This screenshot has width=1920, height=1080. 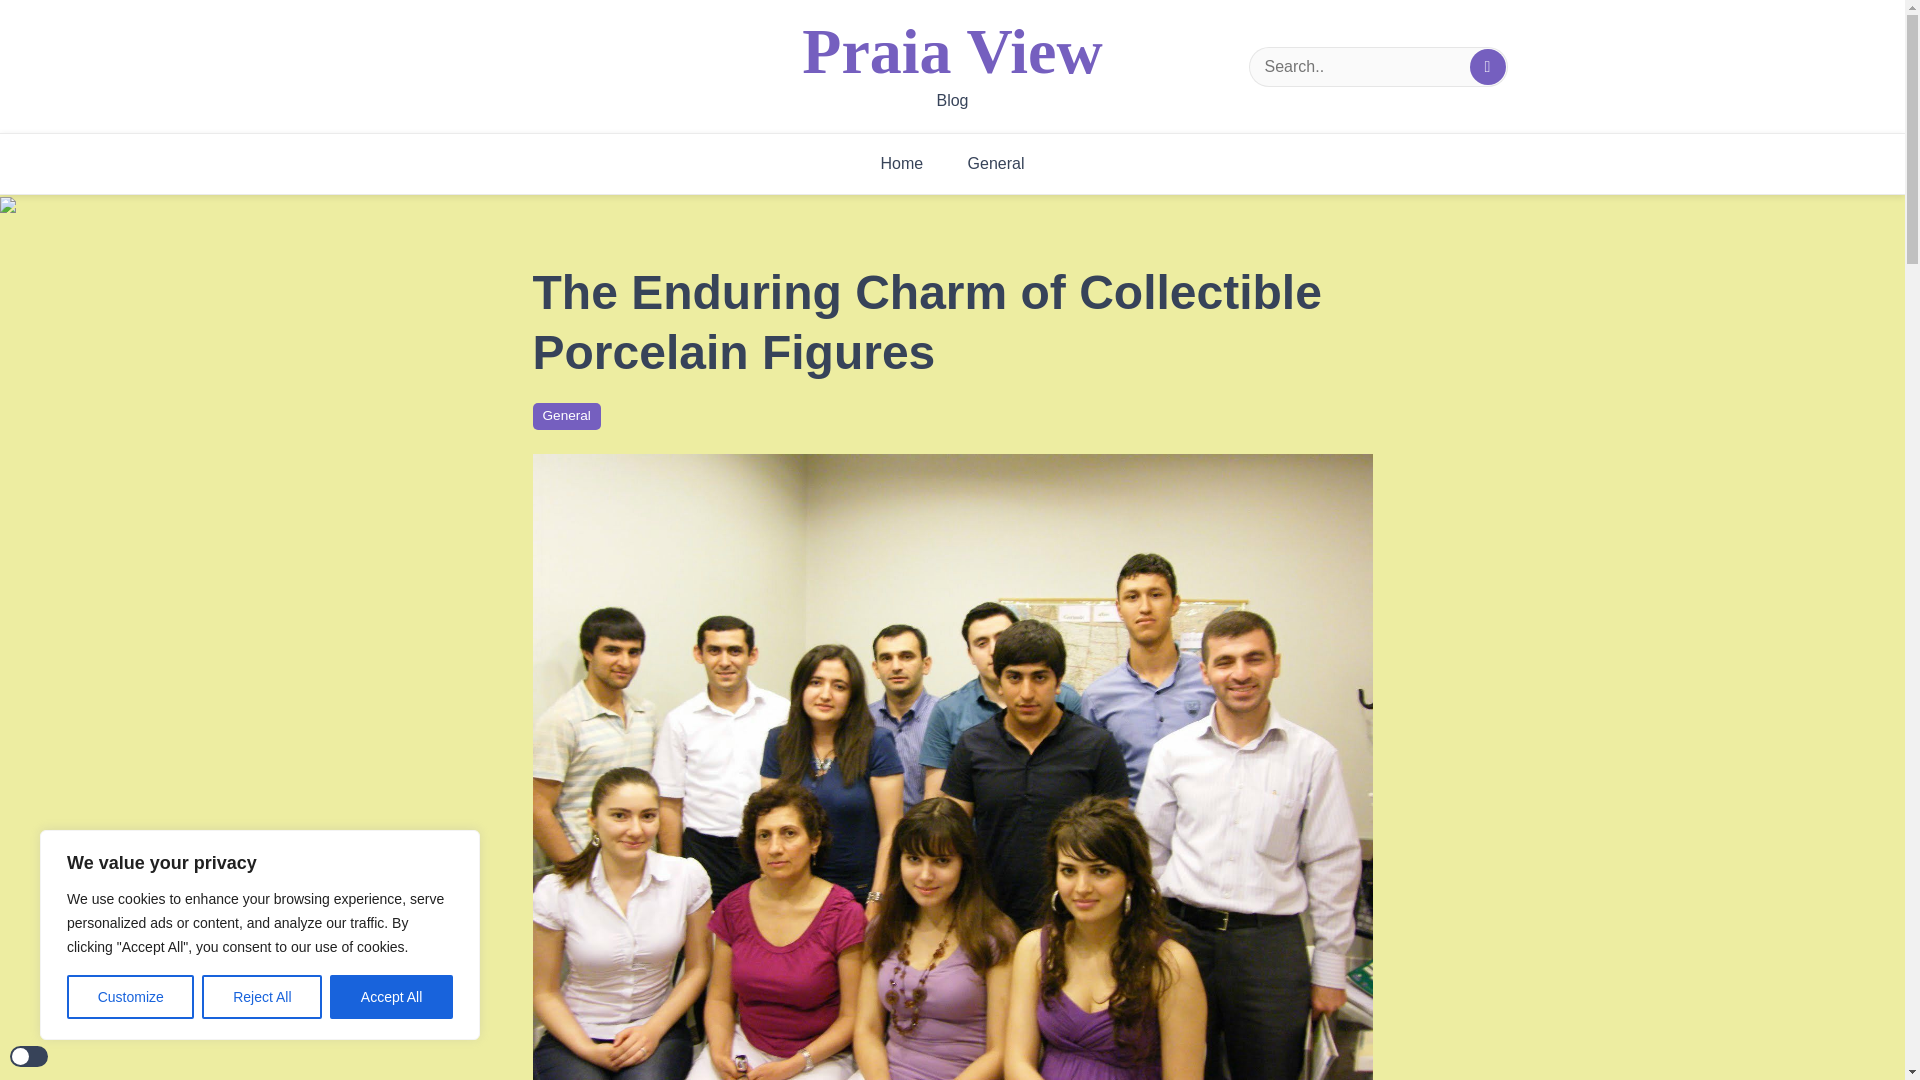 What do you see at coordinates (262, 997) in the screenshot?
I see `Reject All` at bounding box center [262, 997].